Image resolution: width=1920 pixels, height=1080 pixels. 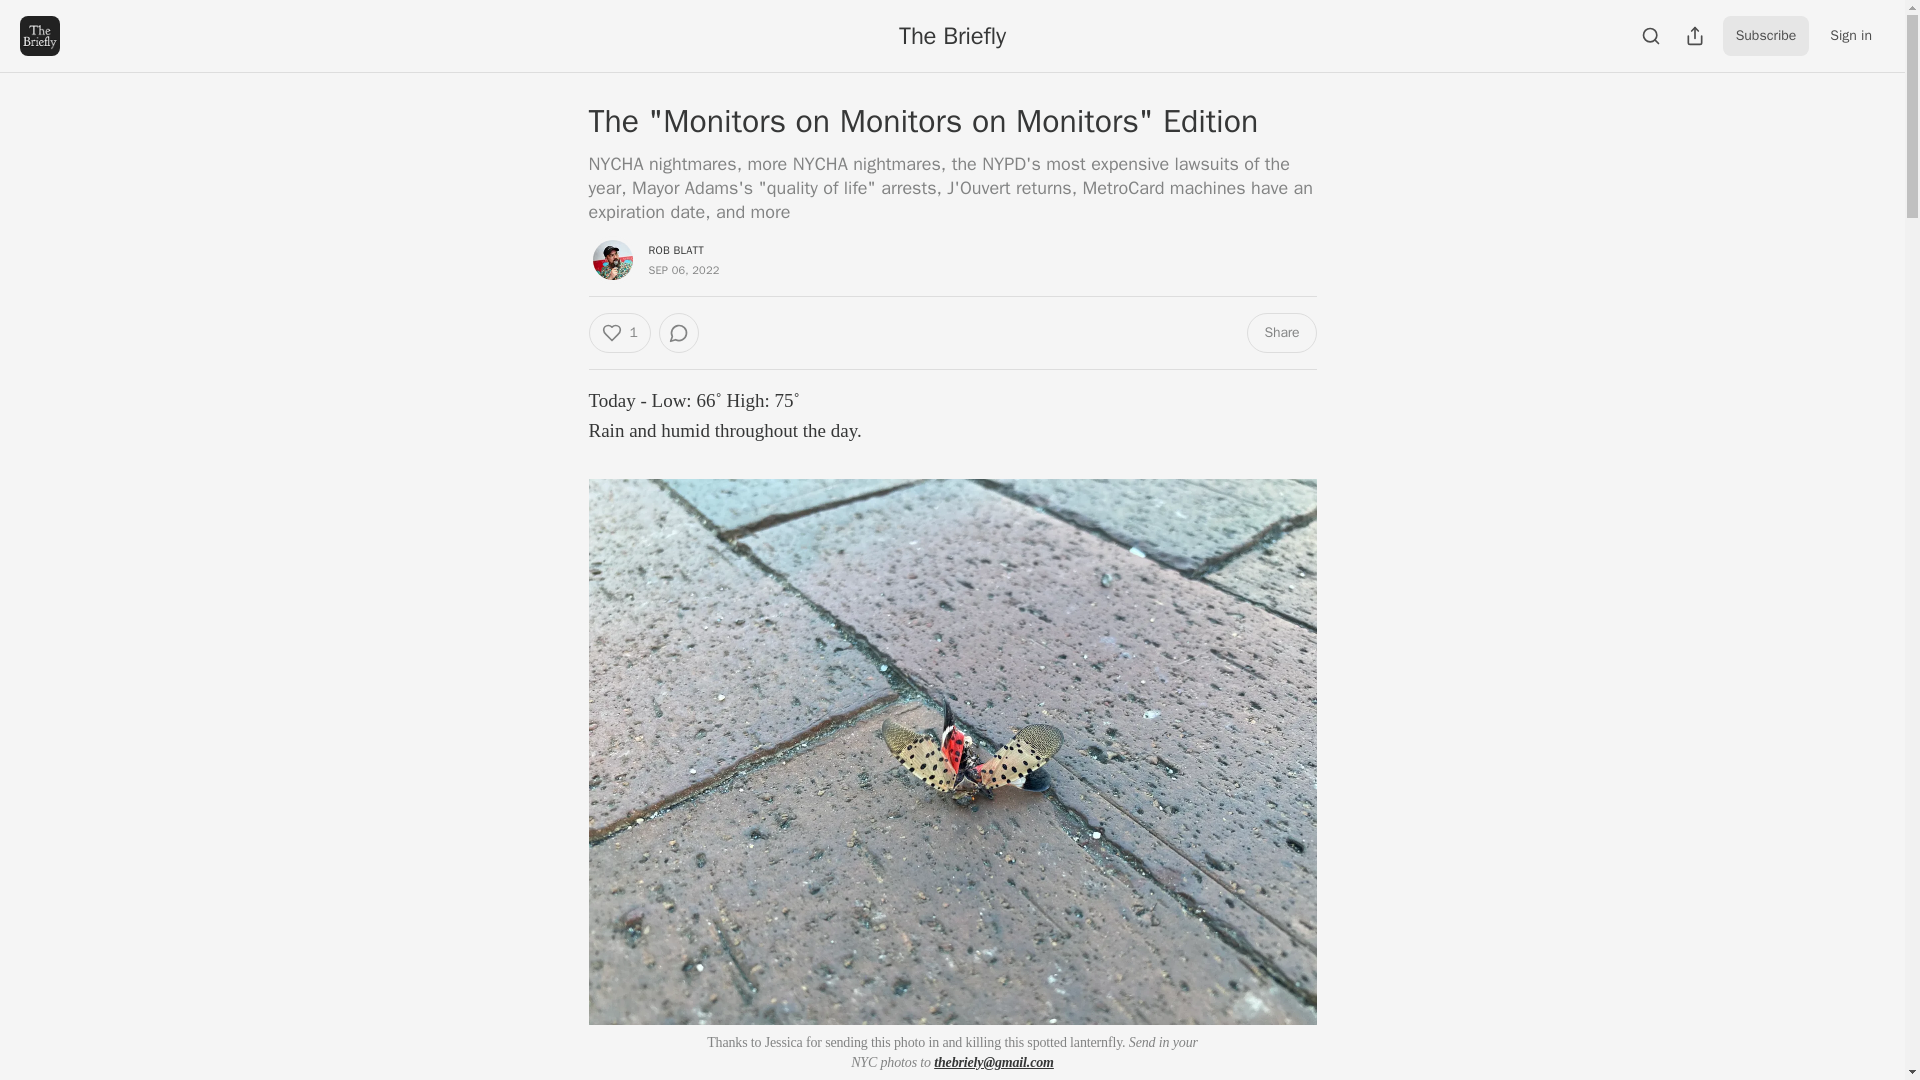 What do you see at coordinates (1850, 36) in the screenshot?
I see `Sign in` at bounding box center [1850, 36].